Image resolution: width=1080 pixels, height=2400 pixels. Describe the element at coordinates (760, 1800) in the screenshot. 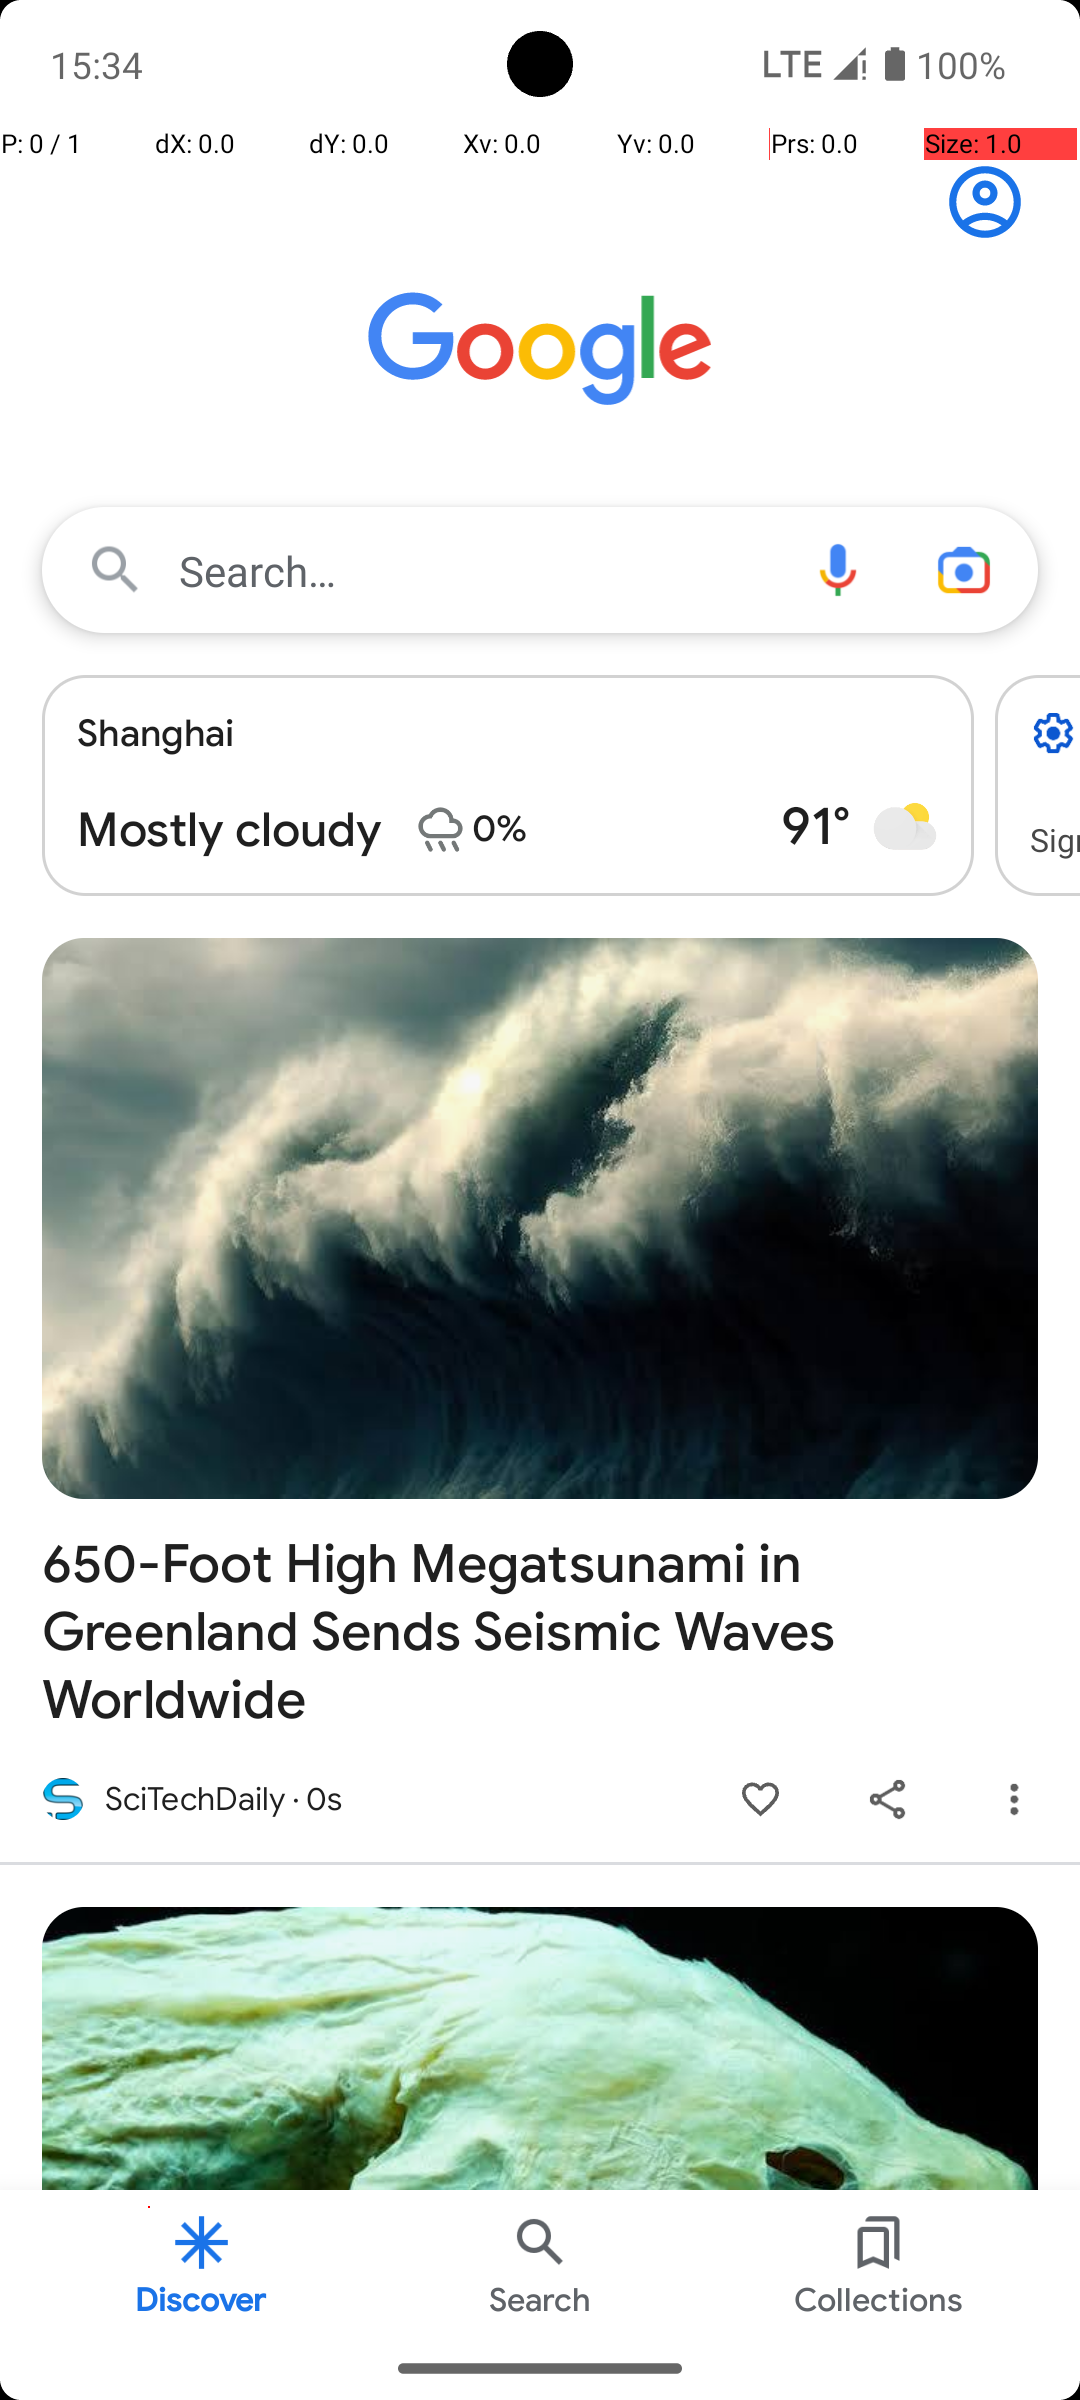

I see `Like` at that location.